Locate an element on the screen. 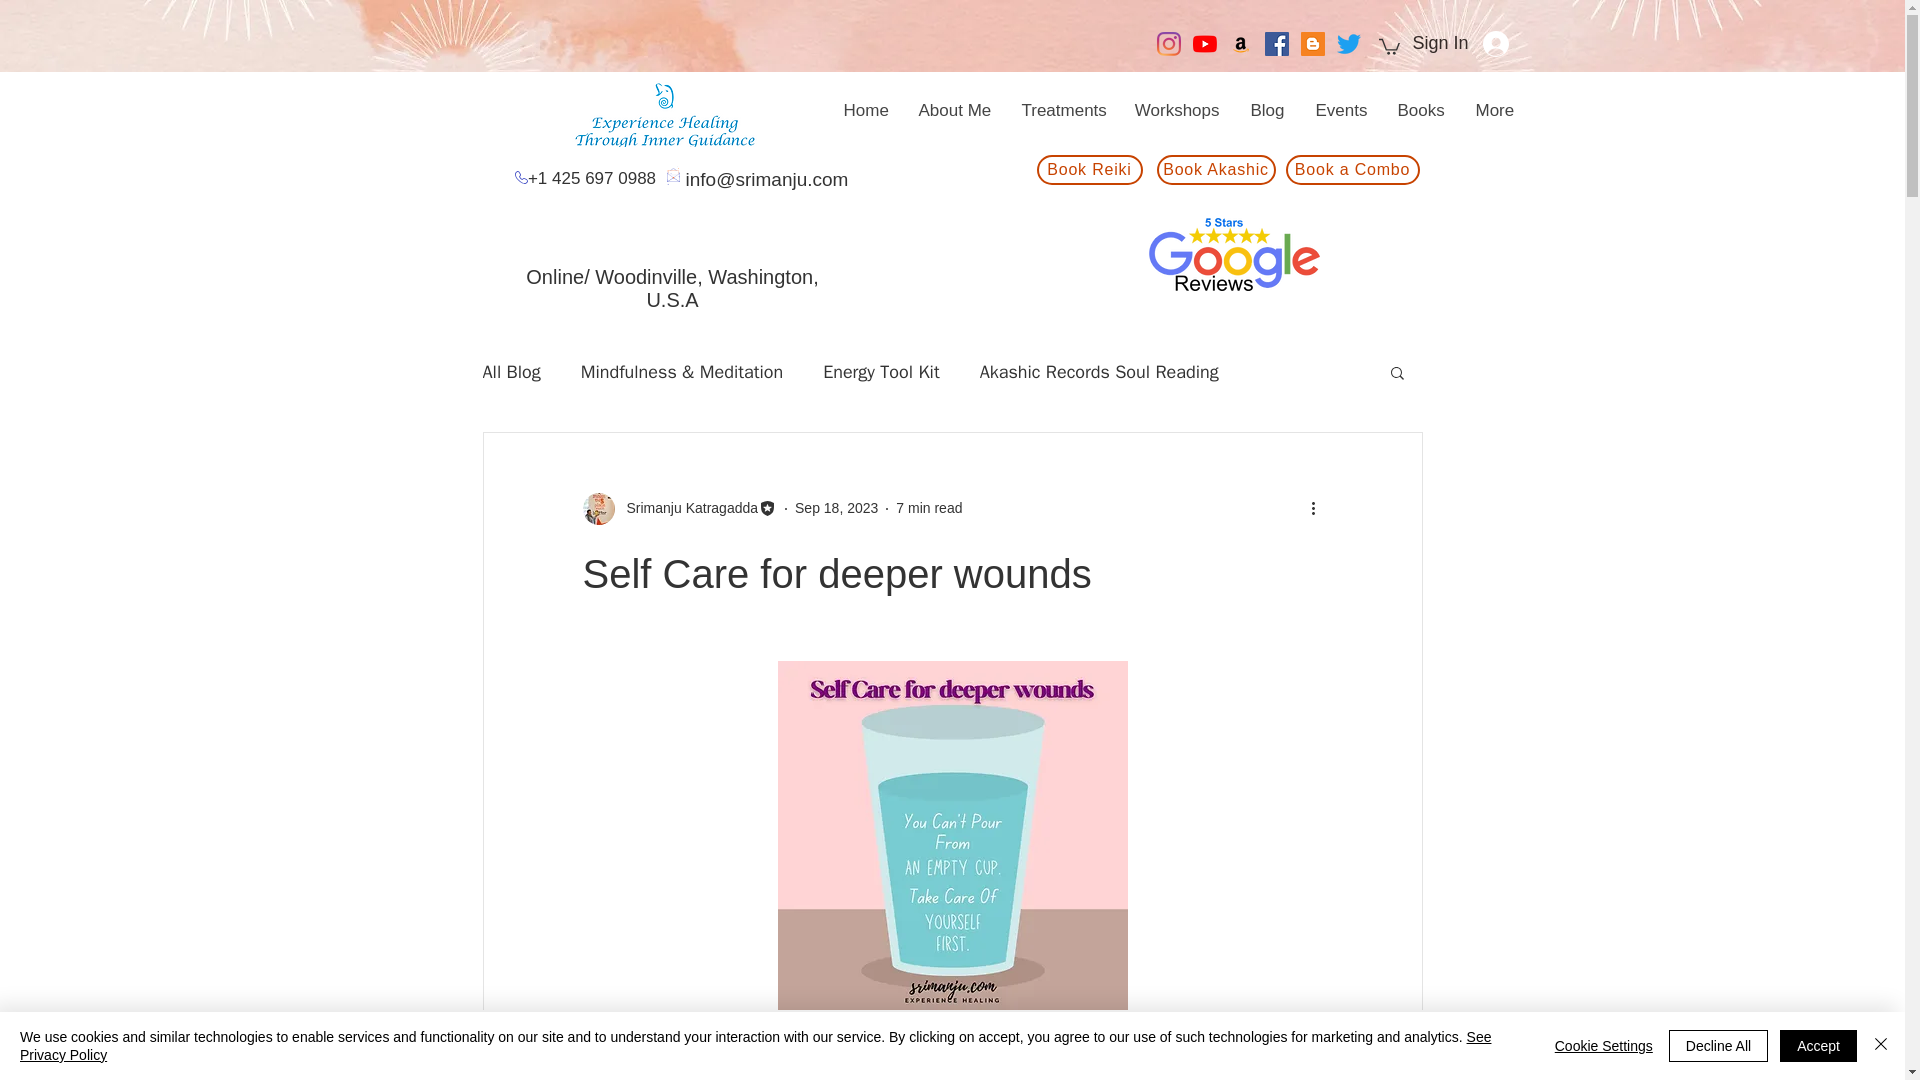  Book Reiki is located at coordinates (1089, 170).